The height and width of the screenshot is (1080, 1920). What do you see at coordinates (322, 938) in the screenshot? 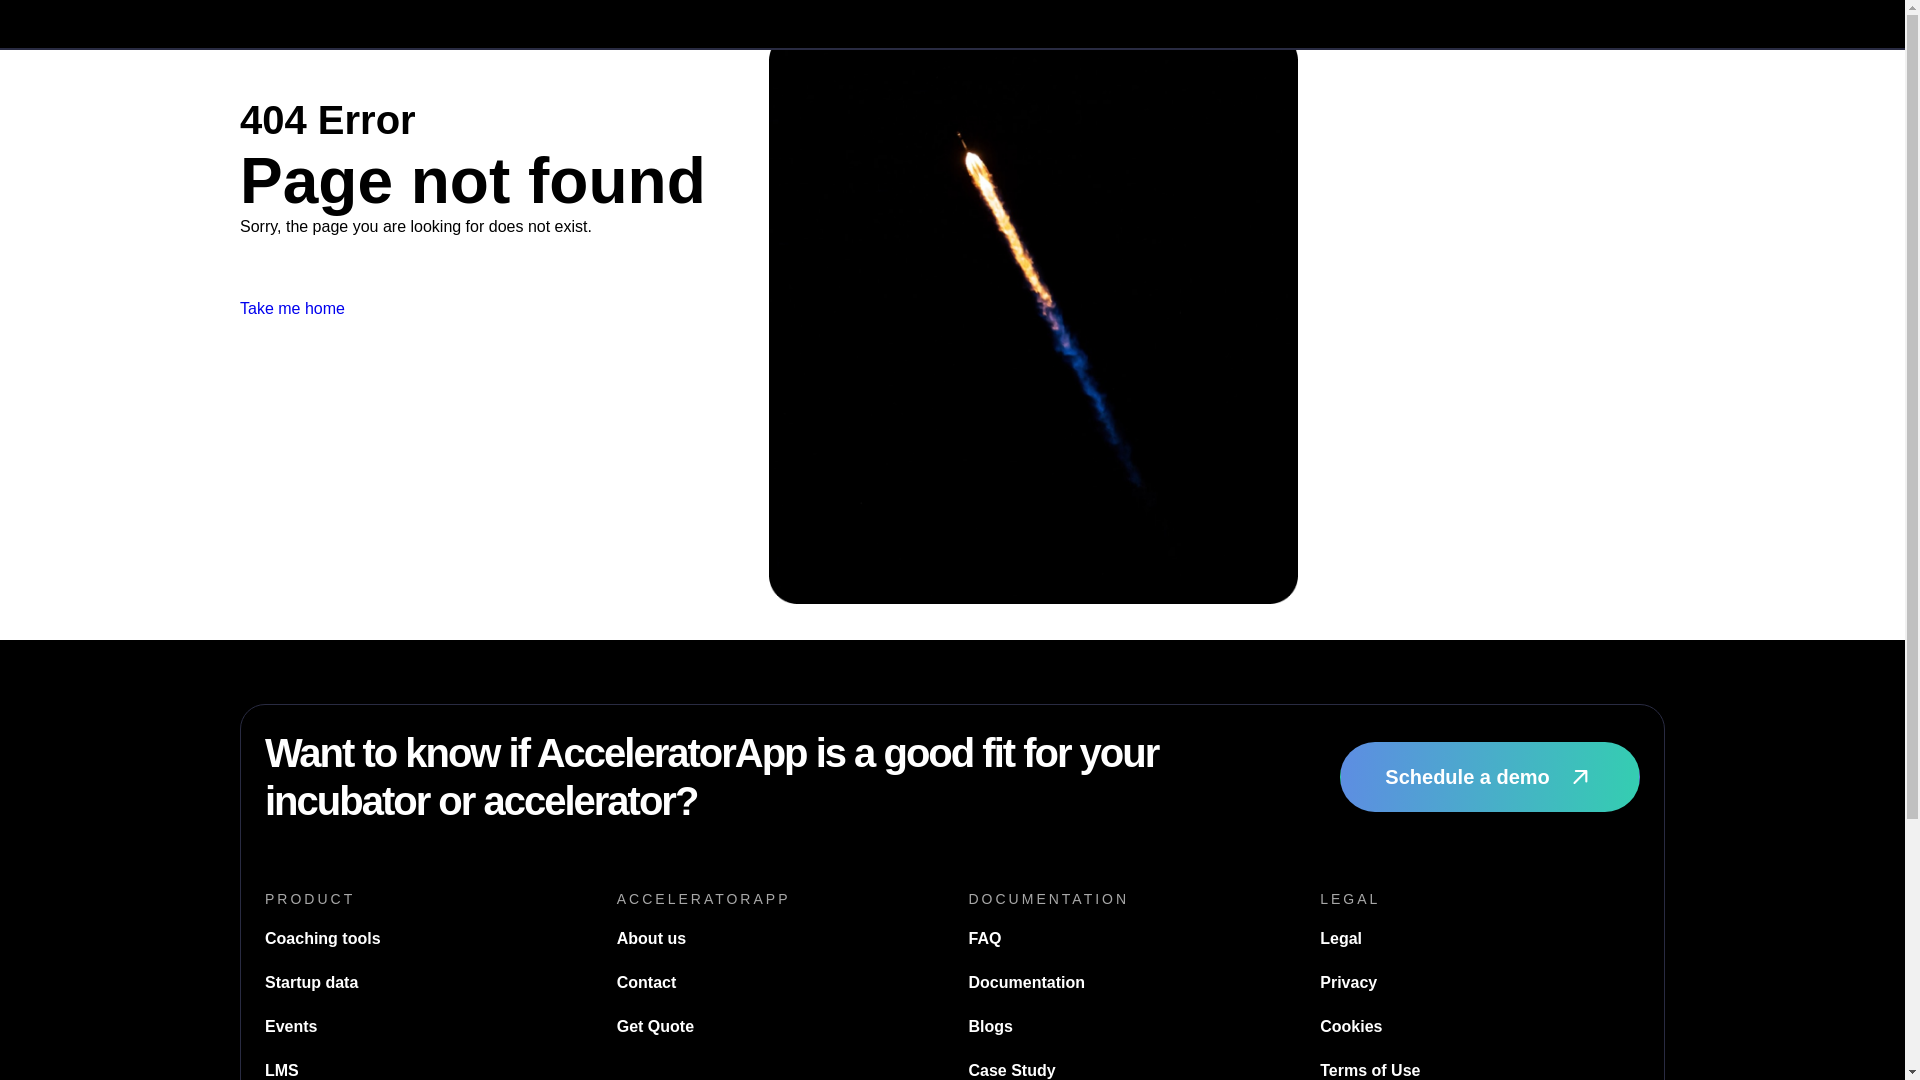
I see `Coaching tools` at bounding box center [322, 938].